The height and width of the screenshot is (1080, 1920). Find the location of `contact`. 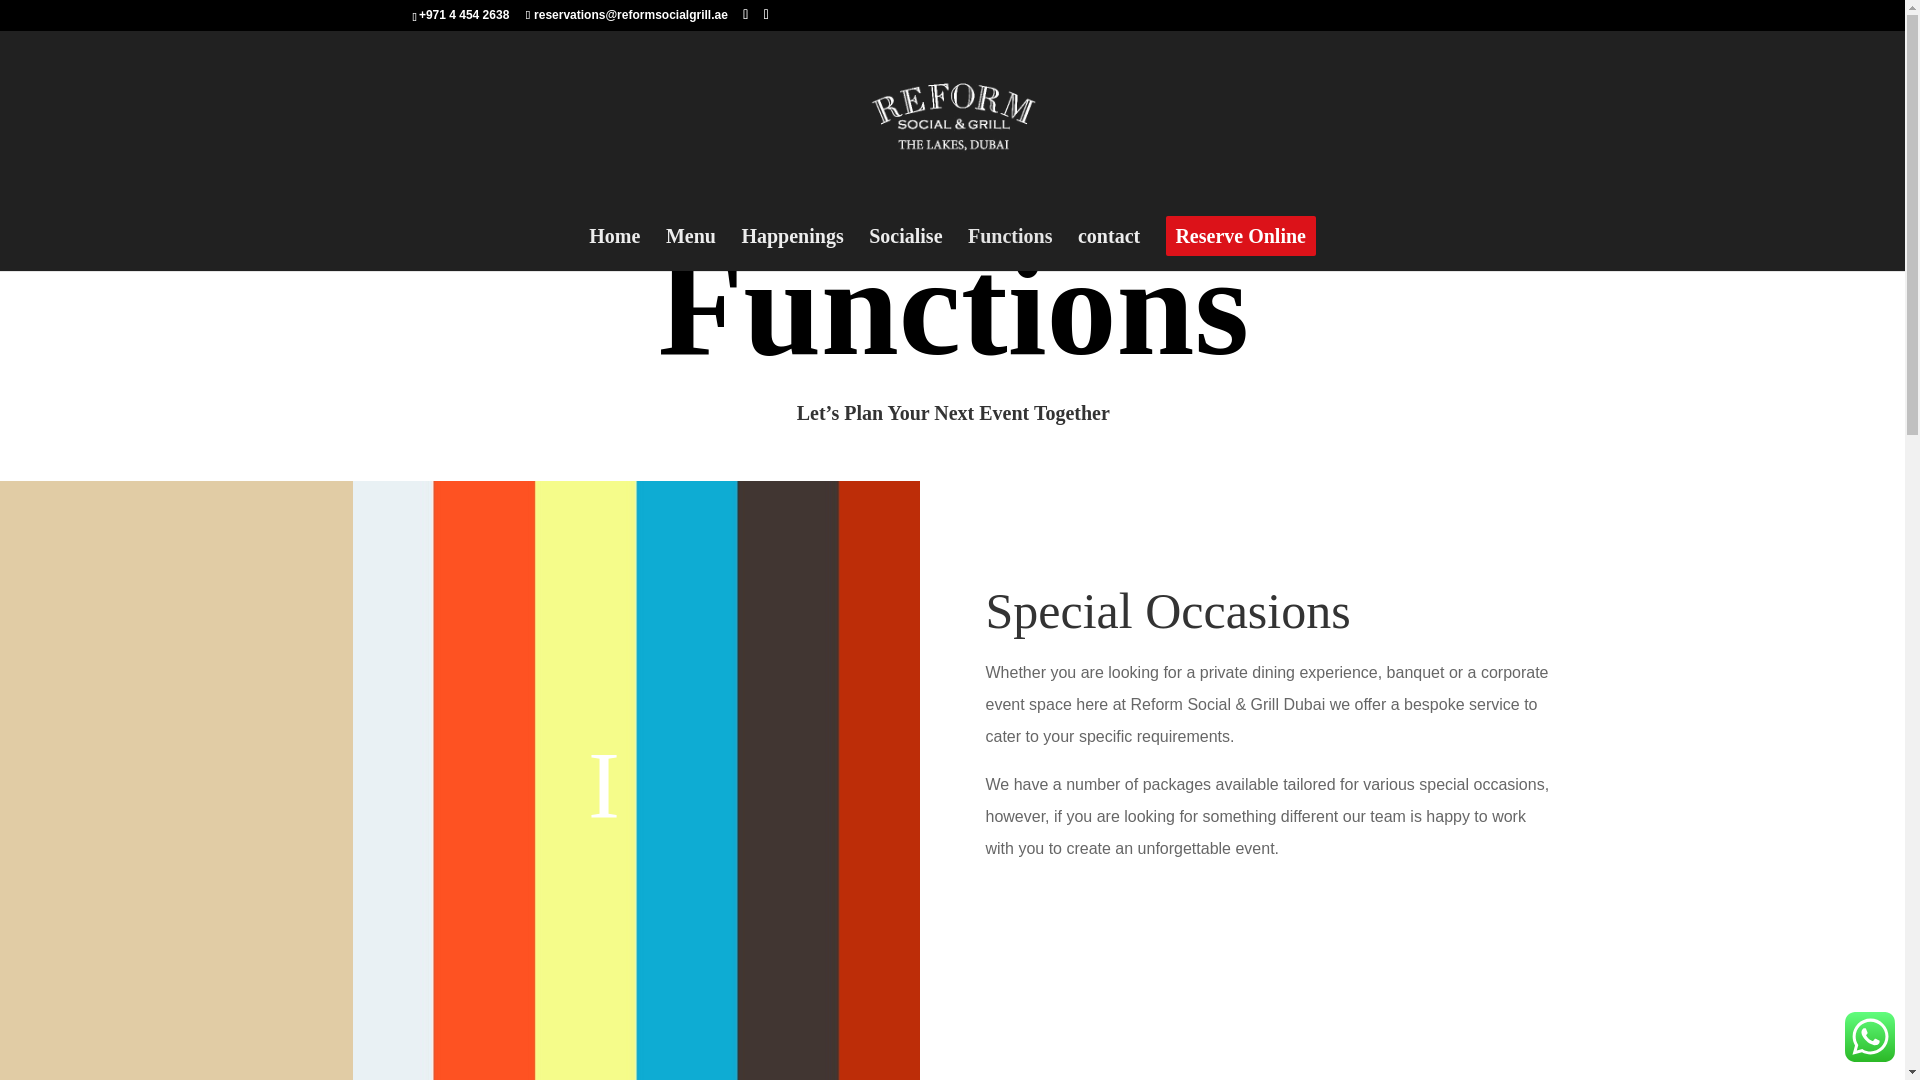

contact is located at coordinates (1108, 250).